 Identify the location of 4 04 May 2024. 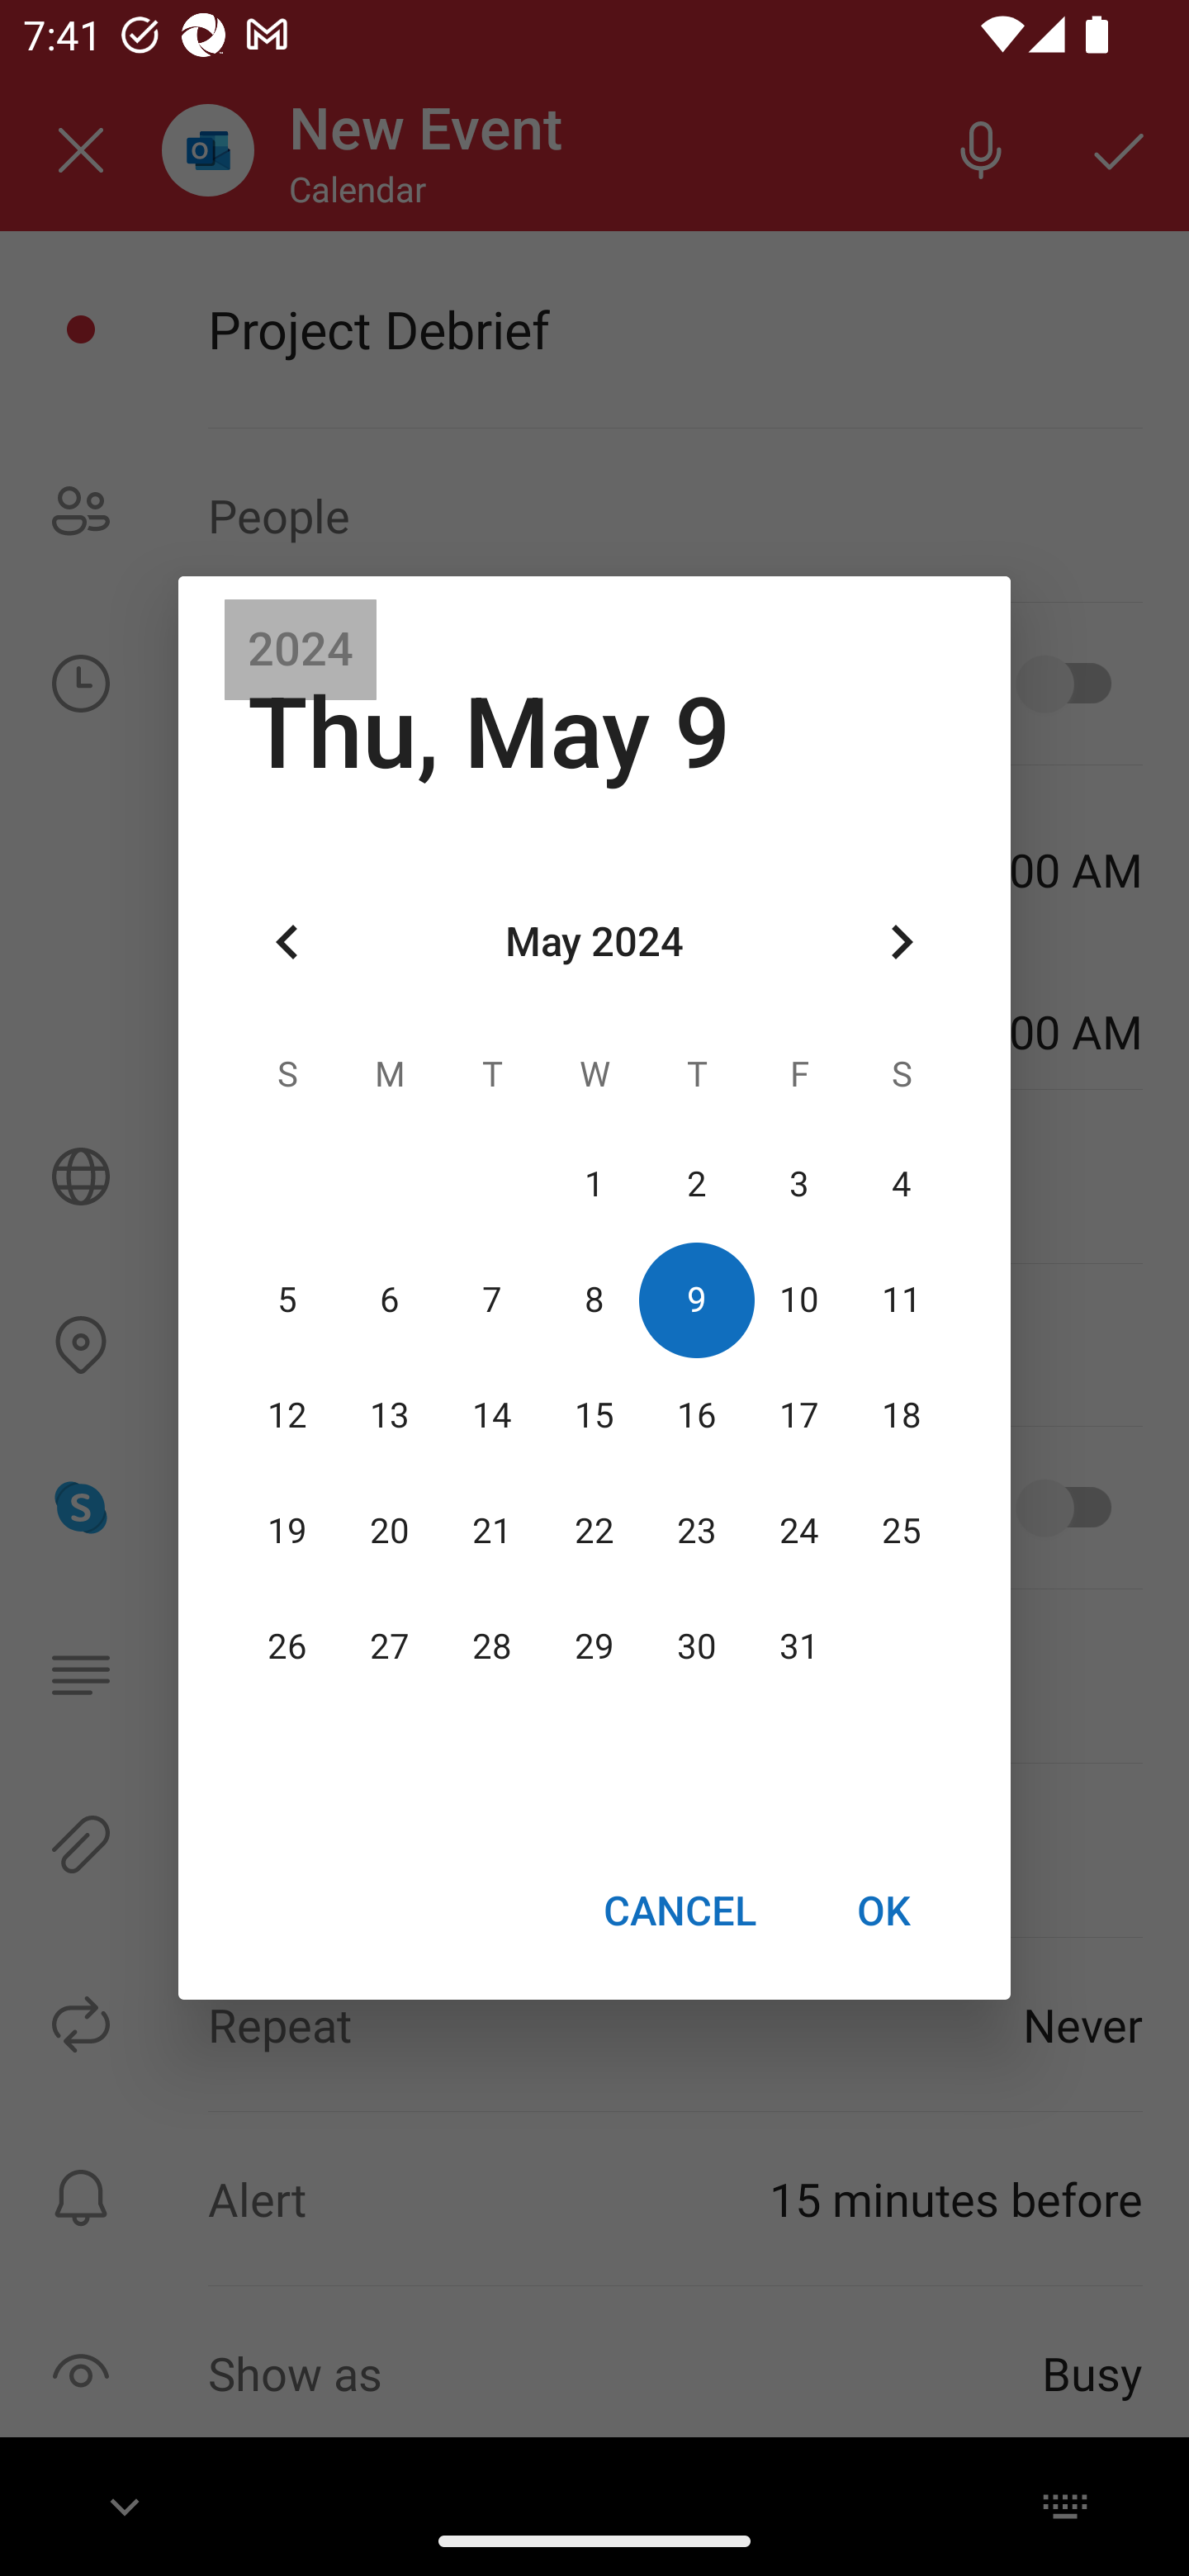
(901, 1184).